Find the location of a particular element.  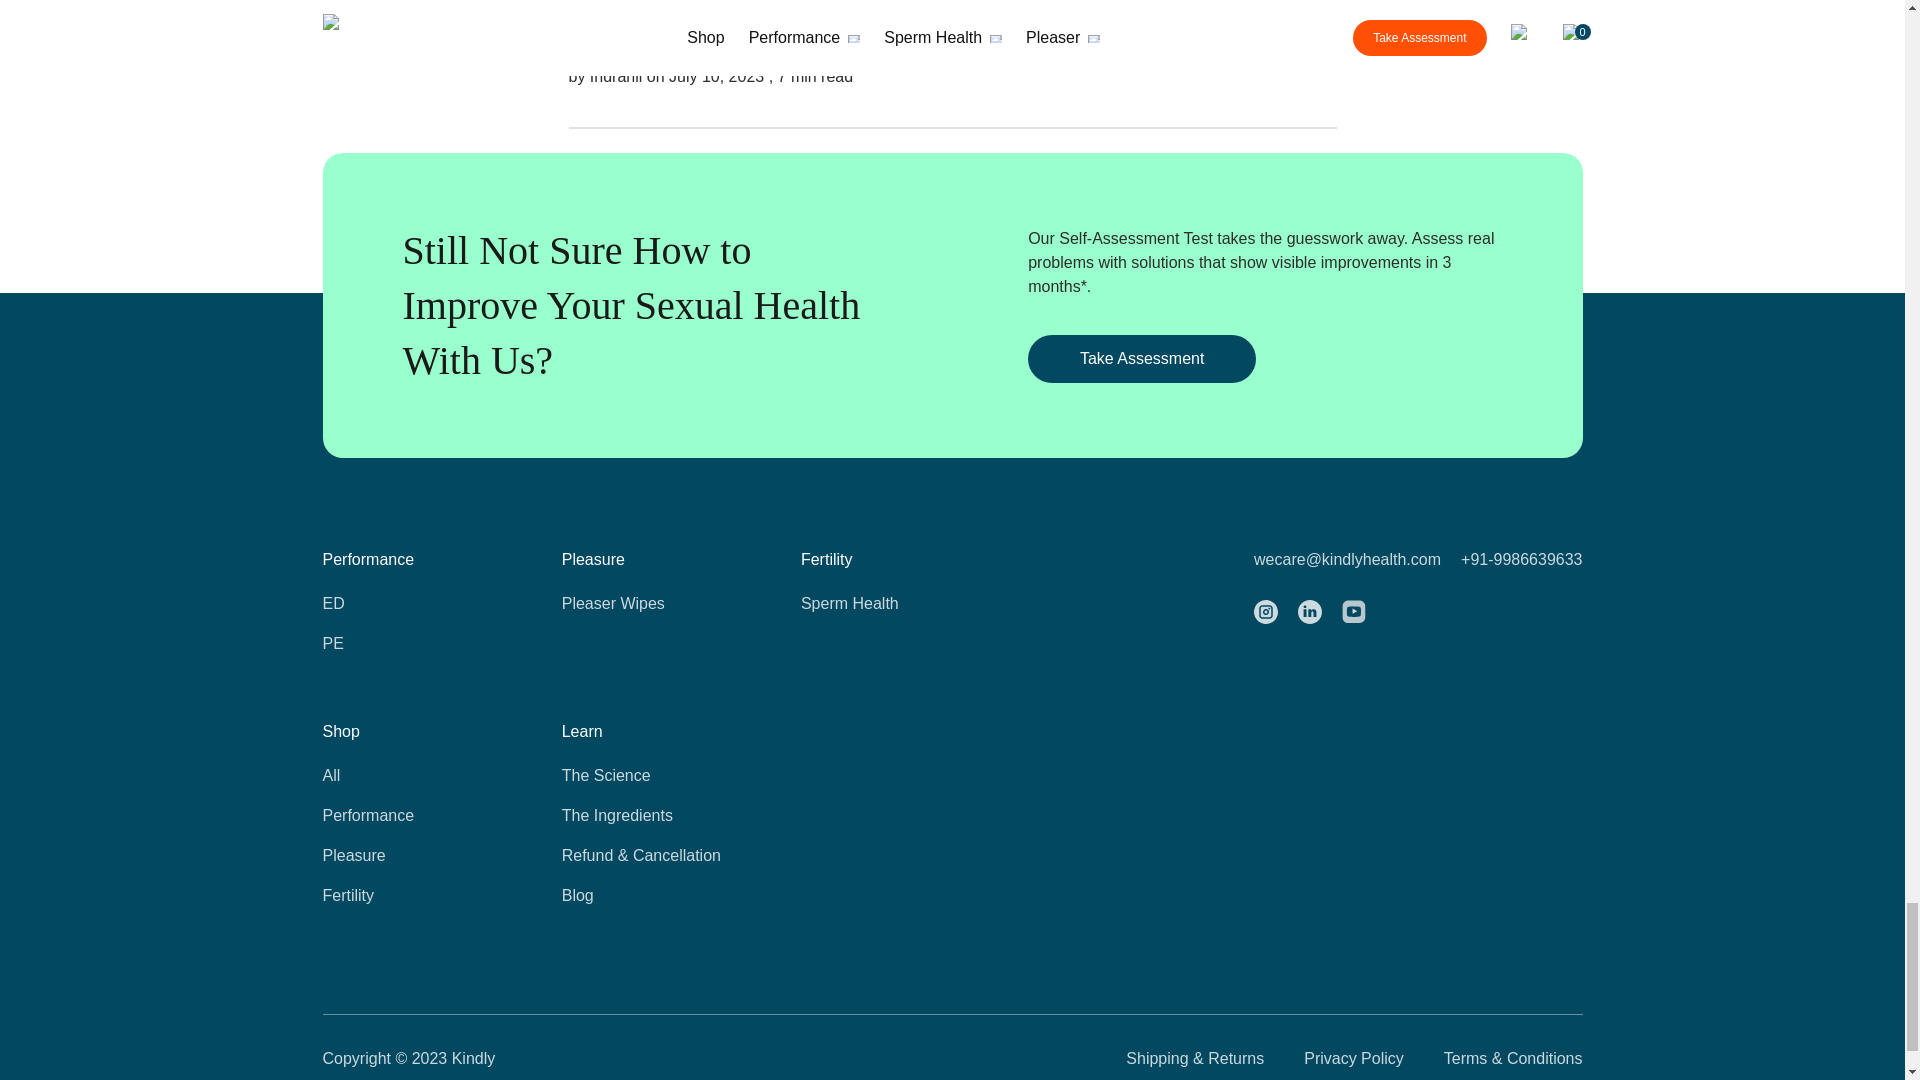

PE is located at coordinates (402, 643).